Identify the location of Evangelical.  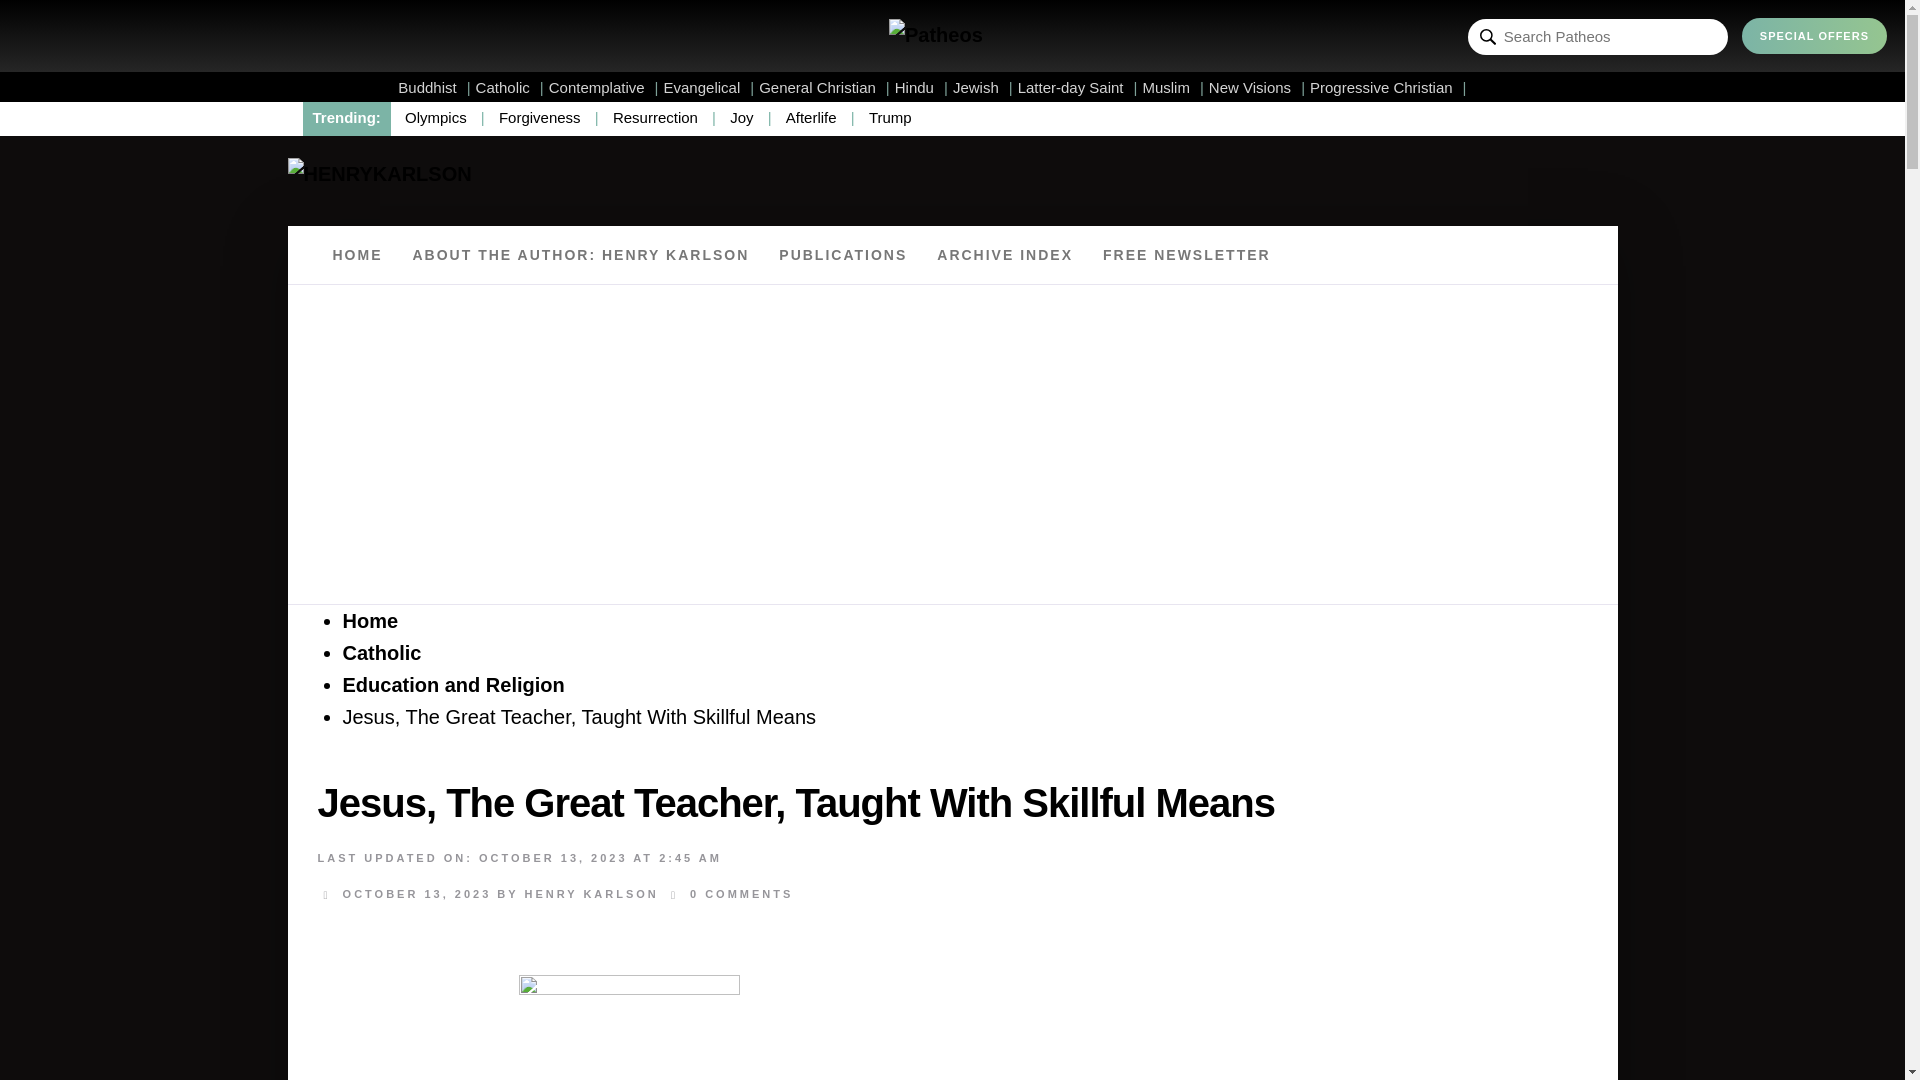
(709, 87).